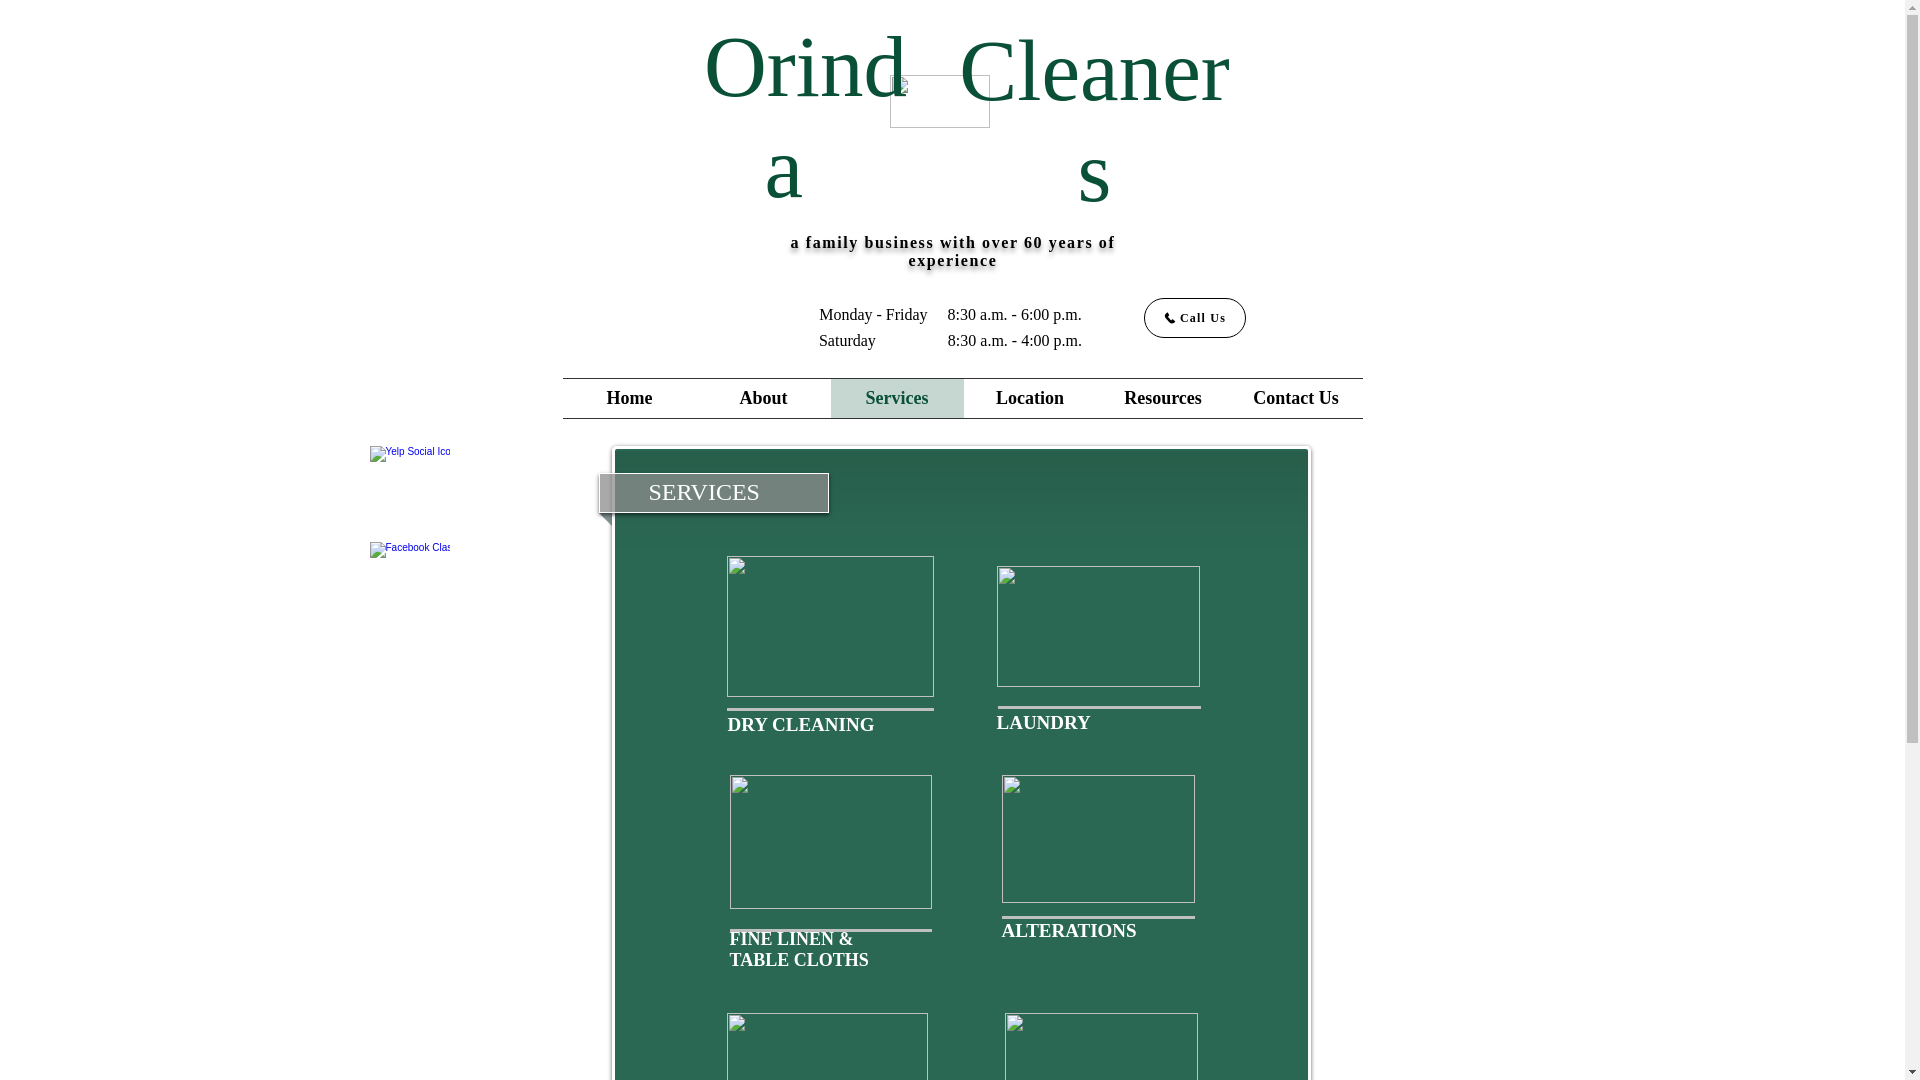 The image size is (1920, 1080). I want to click on Services, so click(896, 398).